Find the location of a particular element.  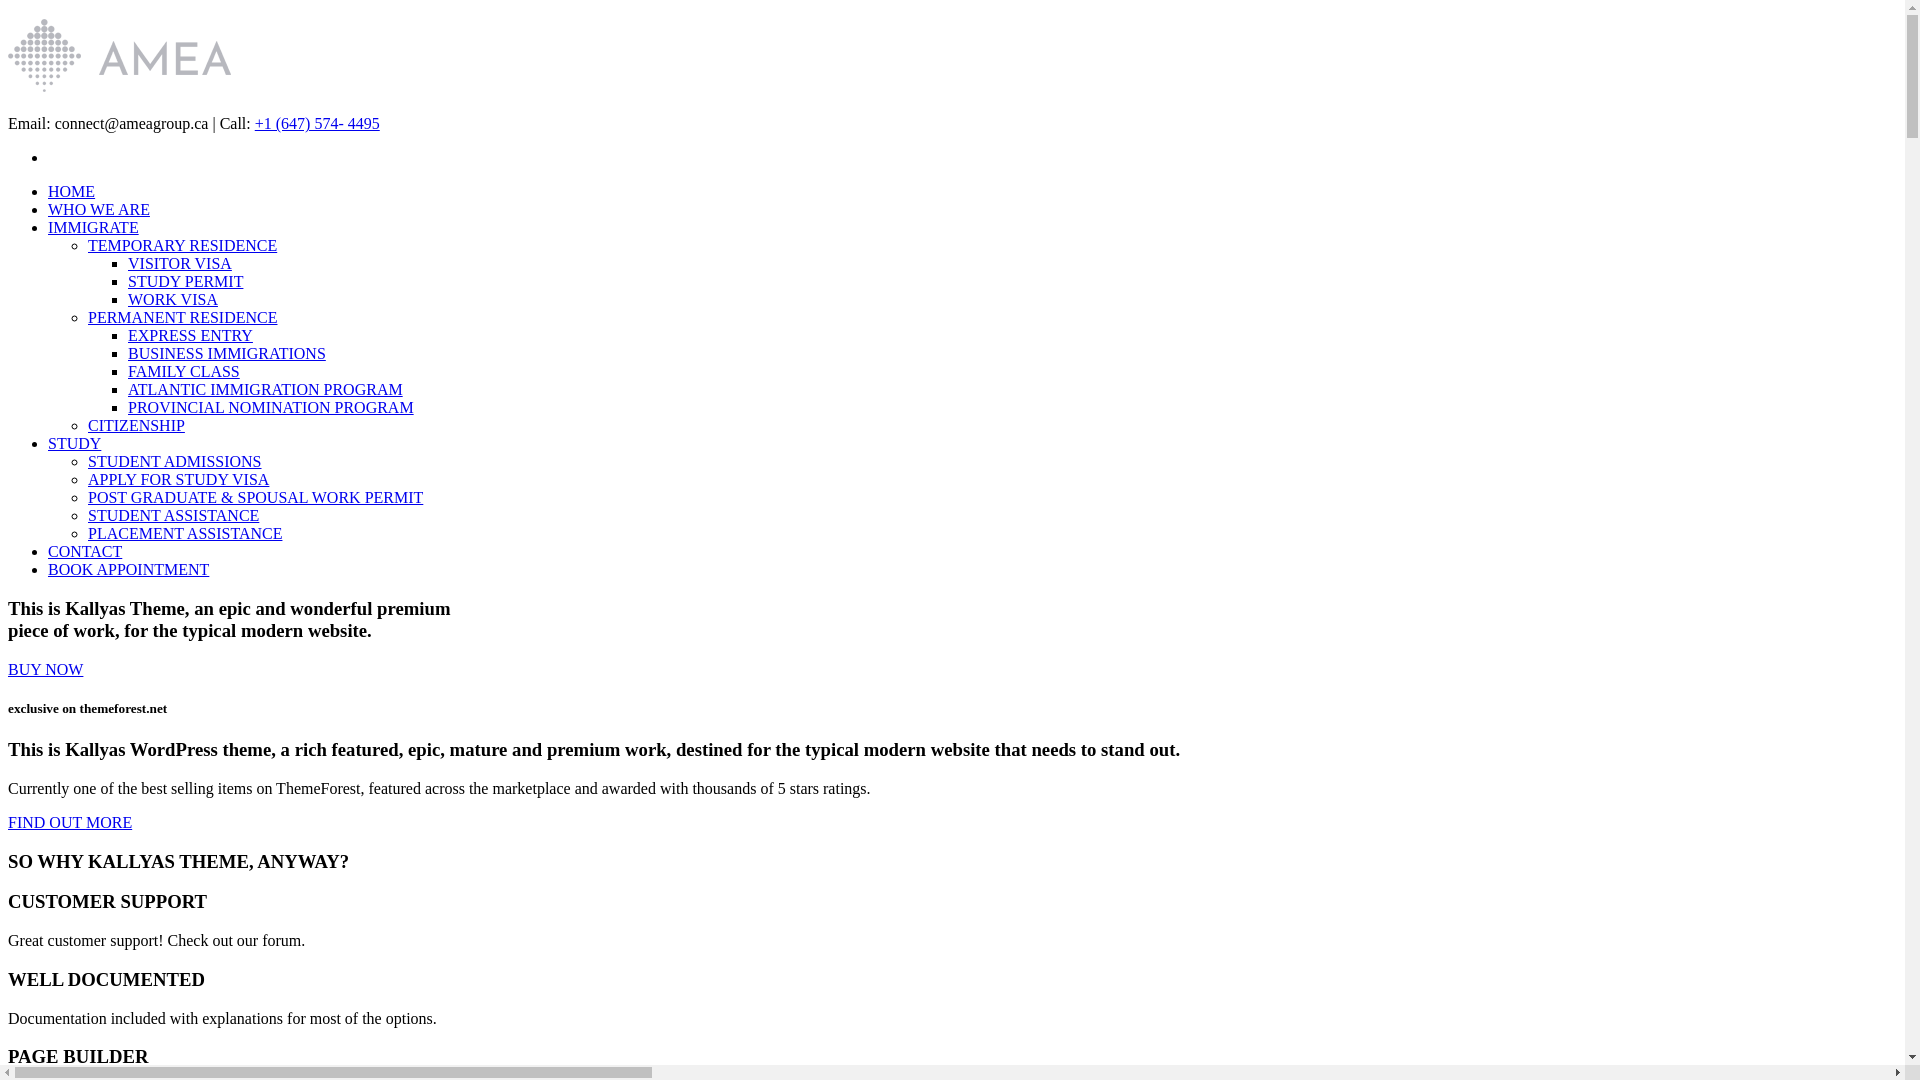

STUDENT ADMISSIONS is located at coordinates (175, 462).